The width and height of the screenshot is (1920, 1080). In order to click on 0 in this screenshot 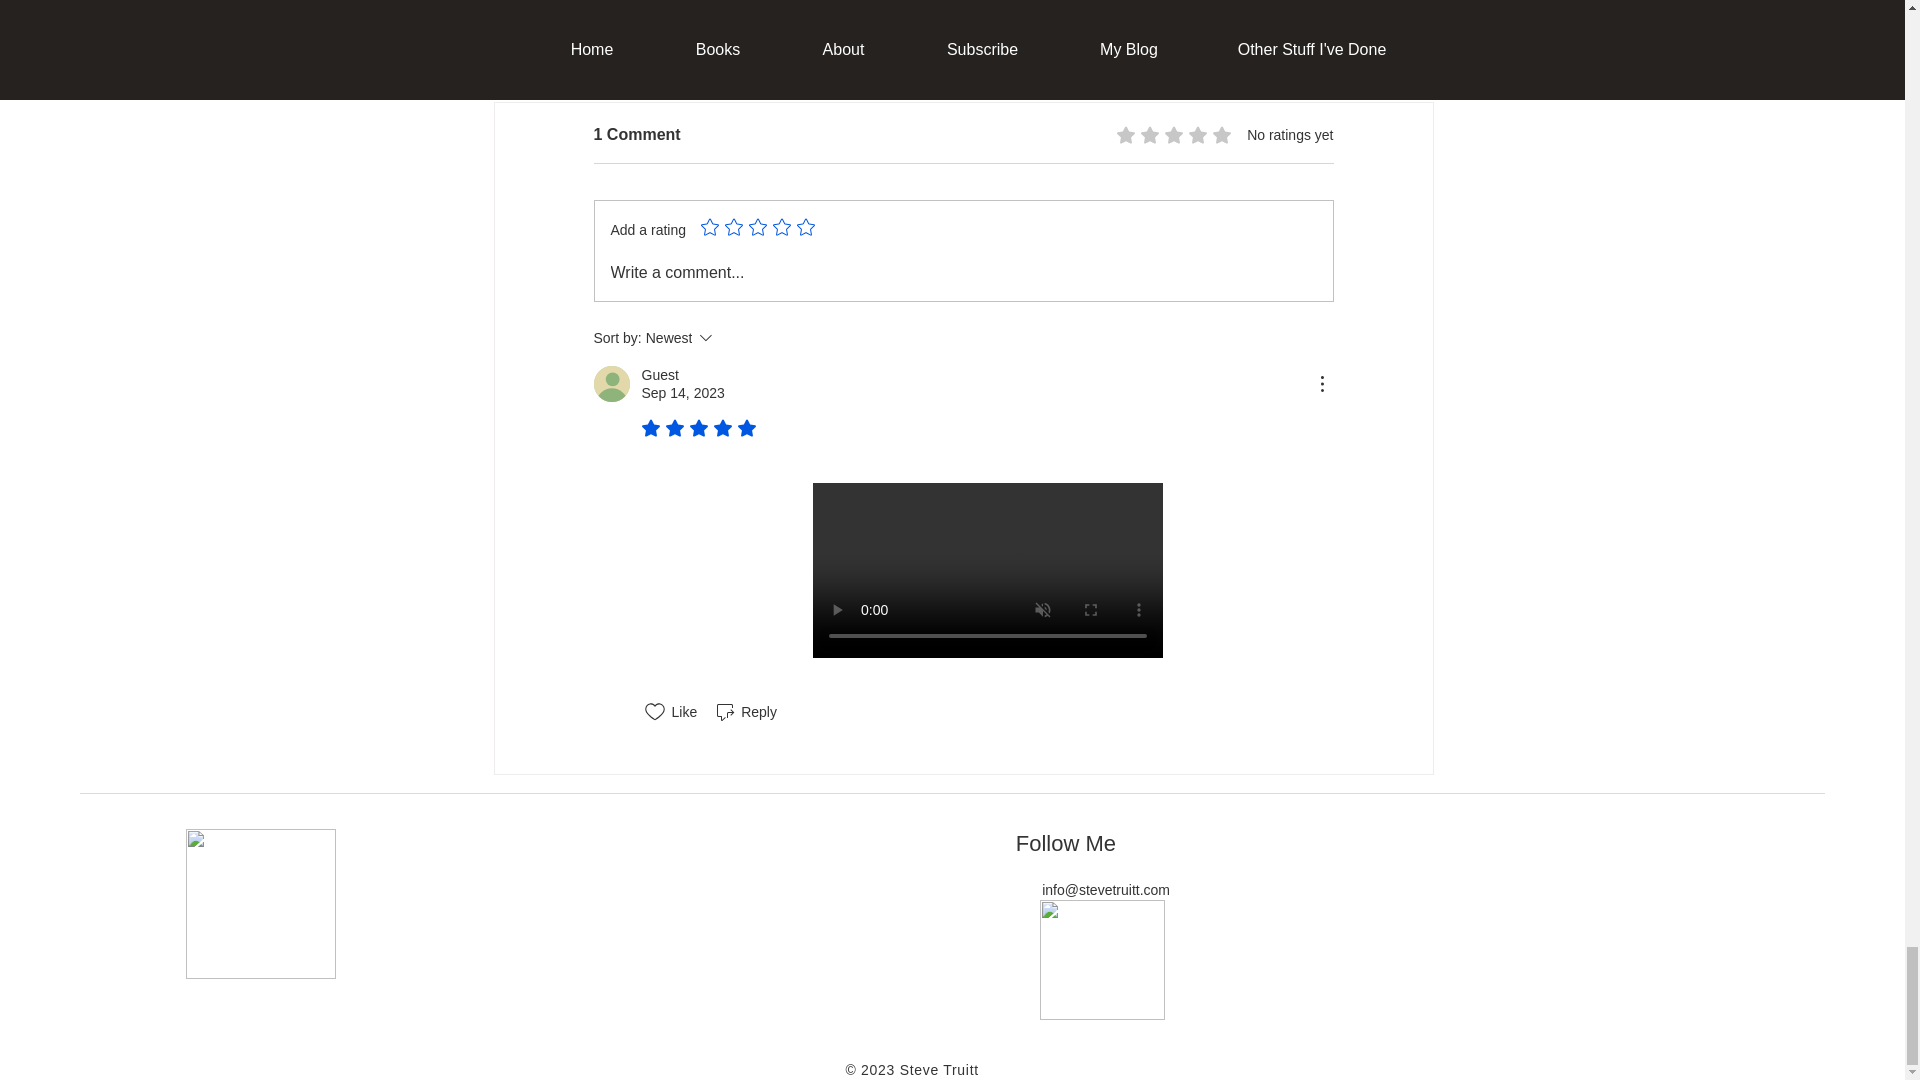, I will do `click(916, 31)`.